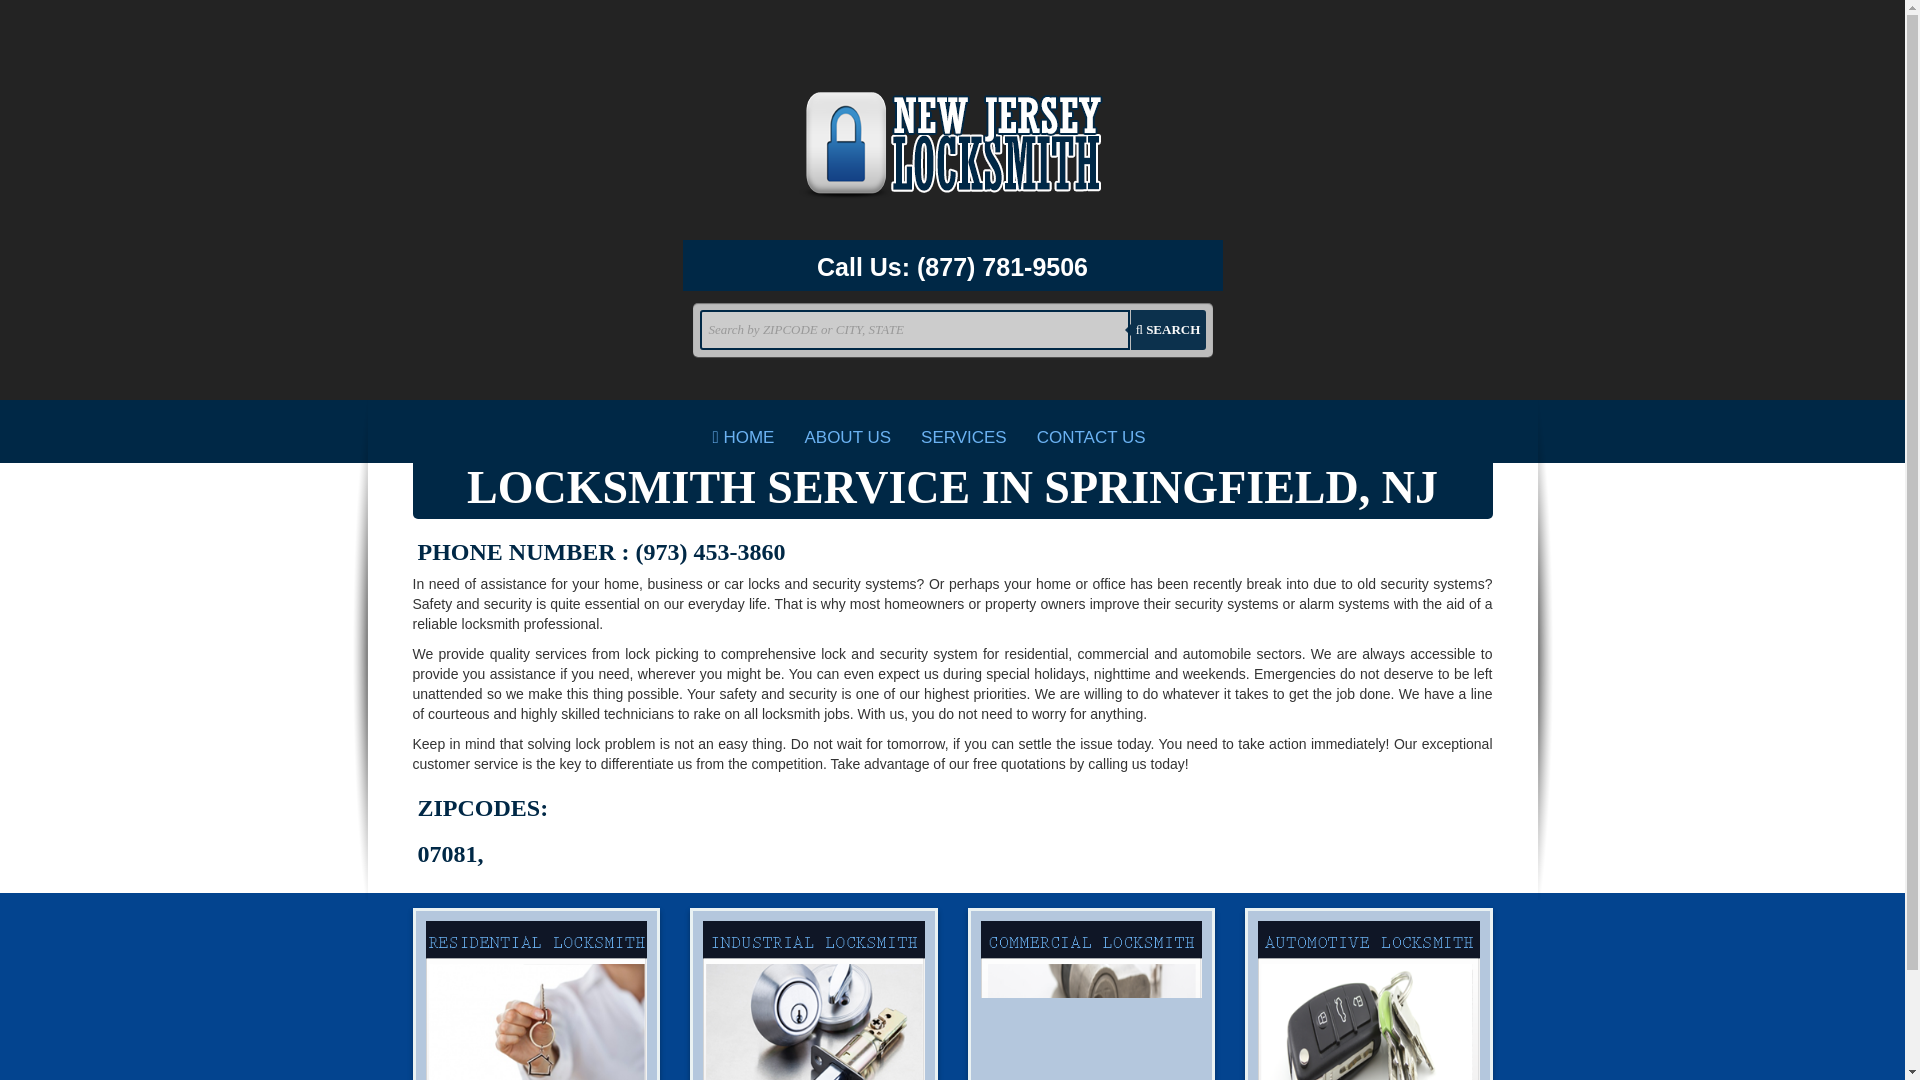 The height and width of the screenshot is (1080, 1920). What do you see at coordinates (1368, 994) in the screenshot?
I see `Automotive Locksmith` at bounding box center [1368, 994].